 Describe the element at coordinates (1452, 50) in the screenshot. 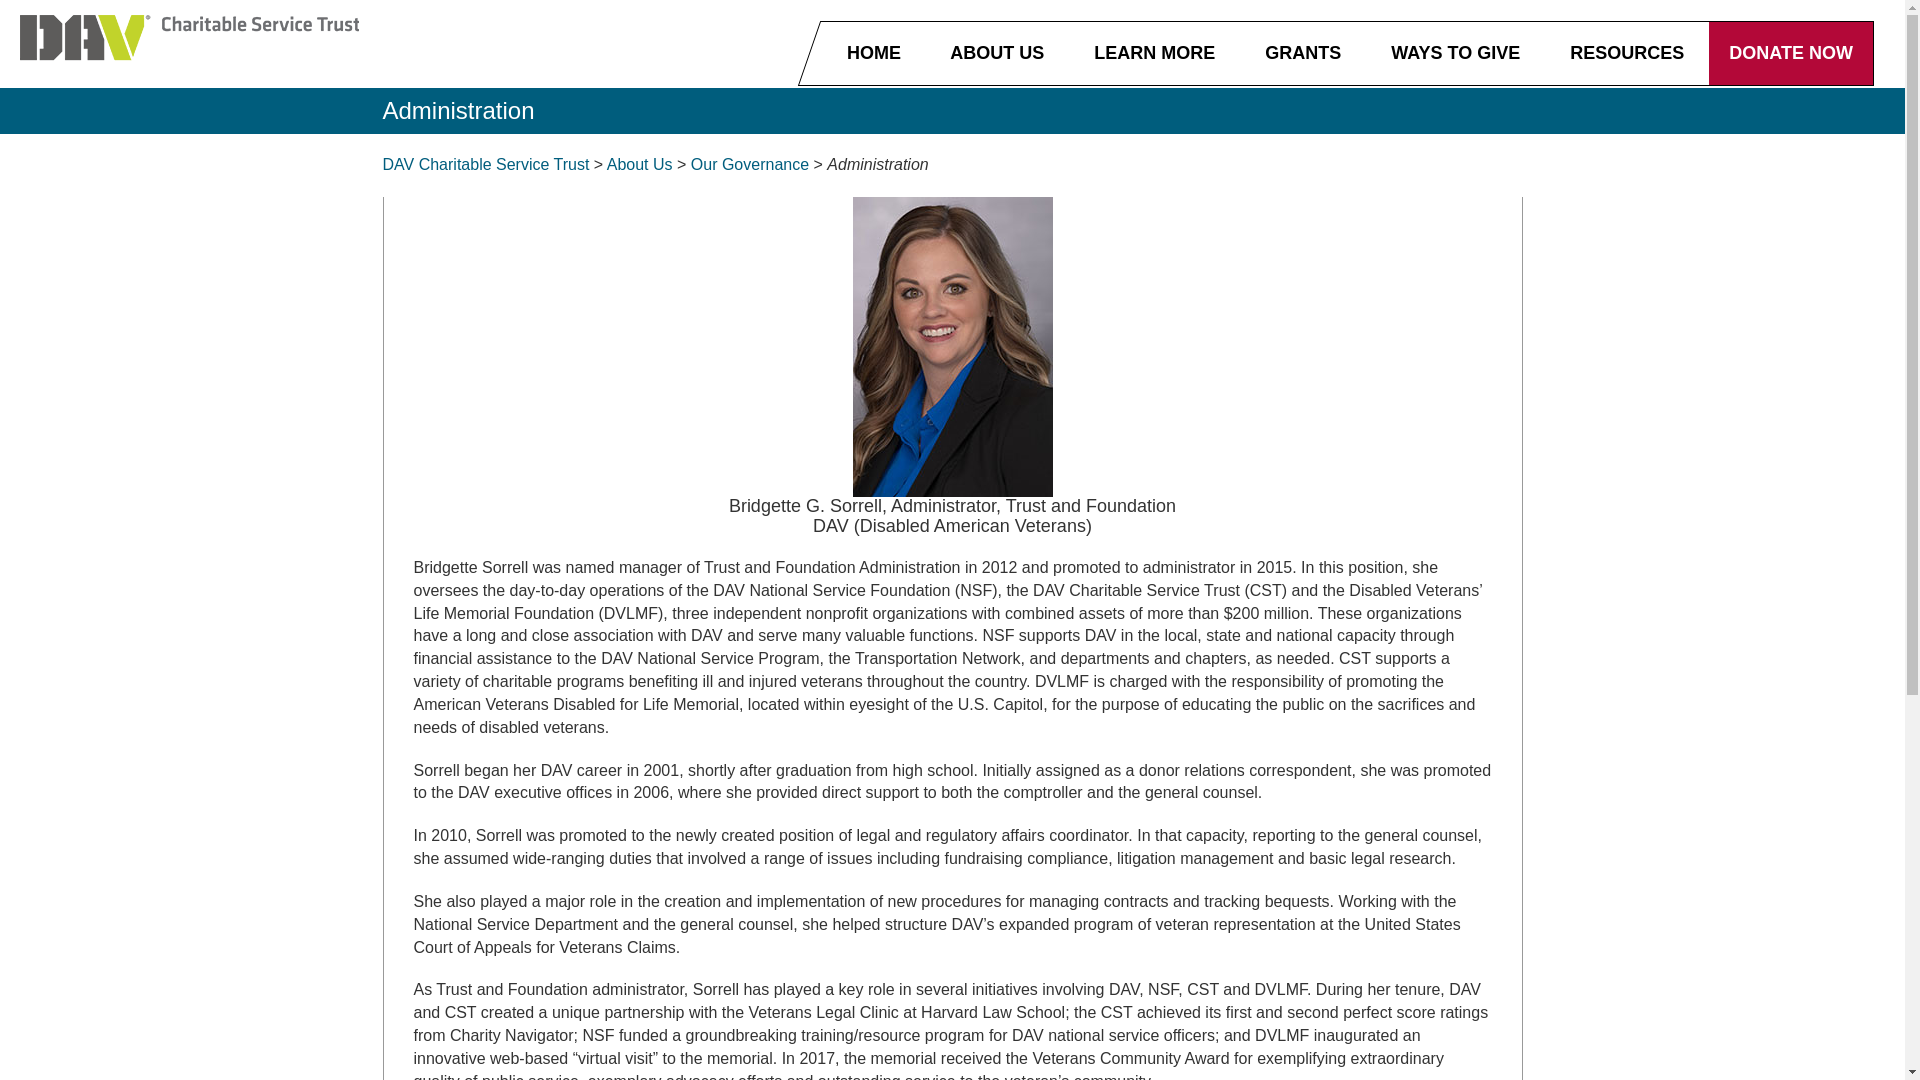

I see ` WAYS TO GIVE` at that location.